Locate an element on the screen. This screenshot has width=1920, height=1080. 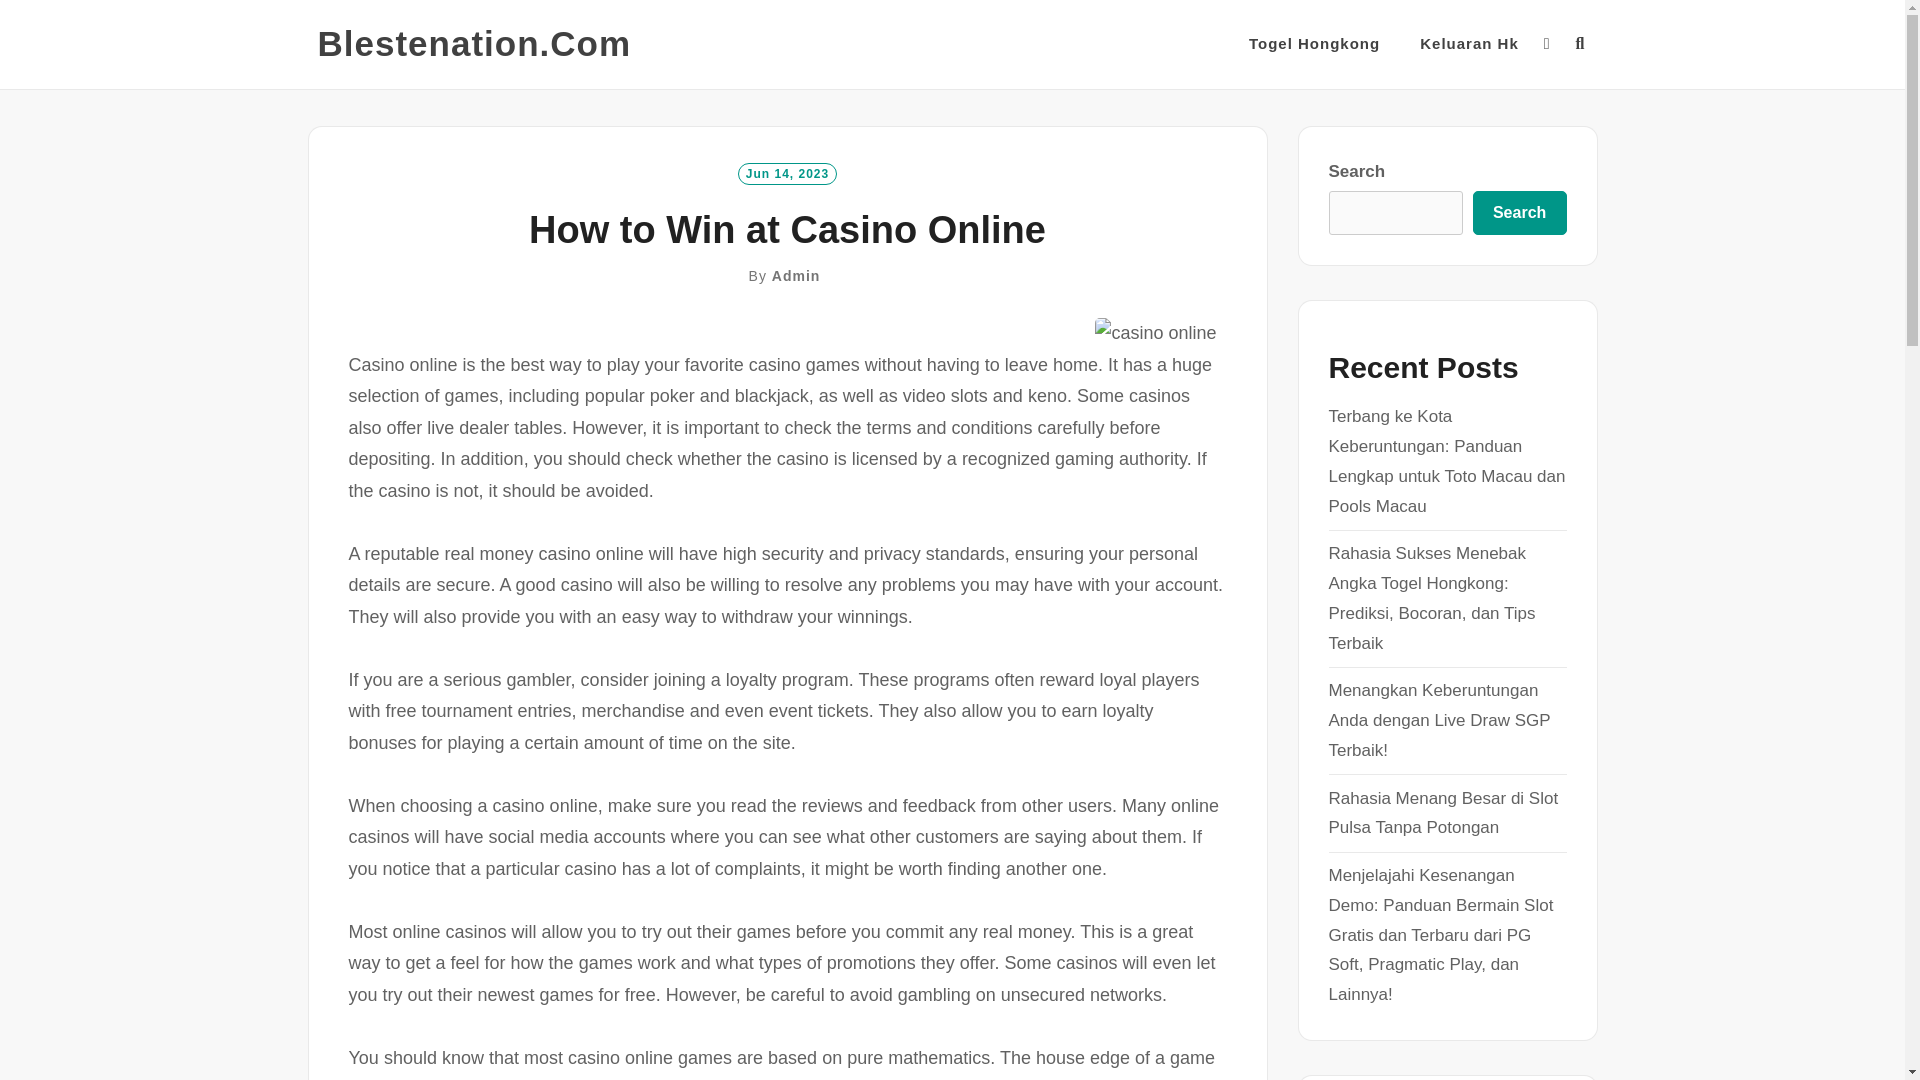
Menangkan Keberuntungan Anda dengan Live Draw SGP Terbaik! is located at coordinates (1438, 720).